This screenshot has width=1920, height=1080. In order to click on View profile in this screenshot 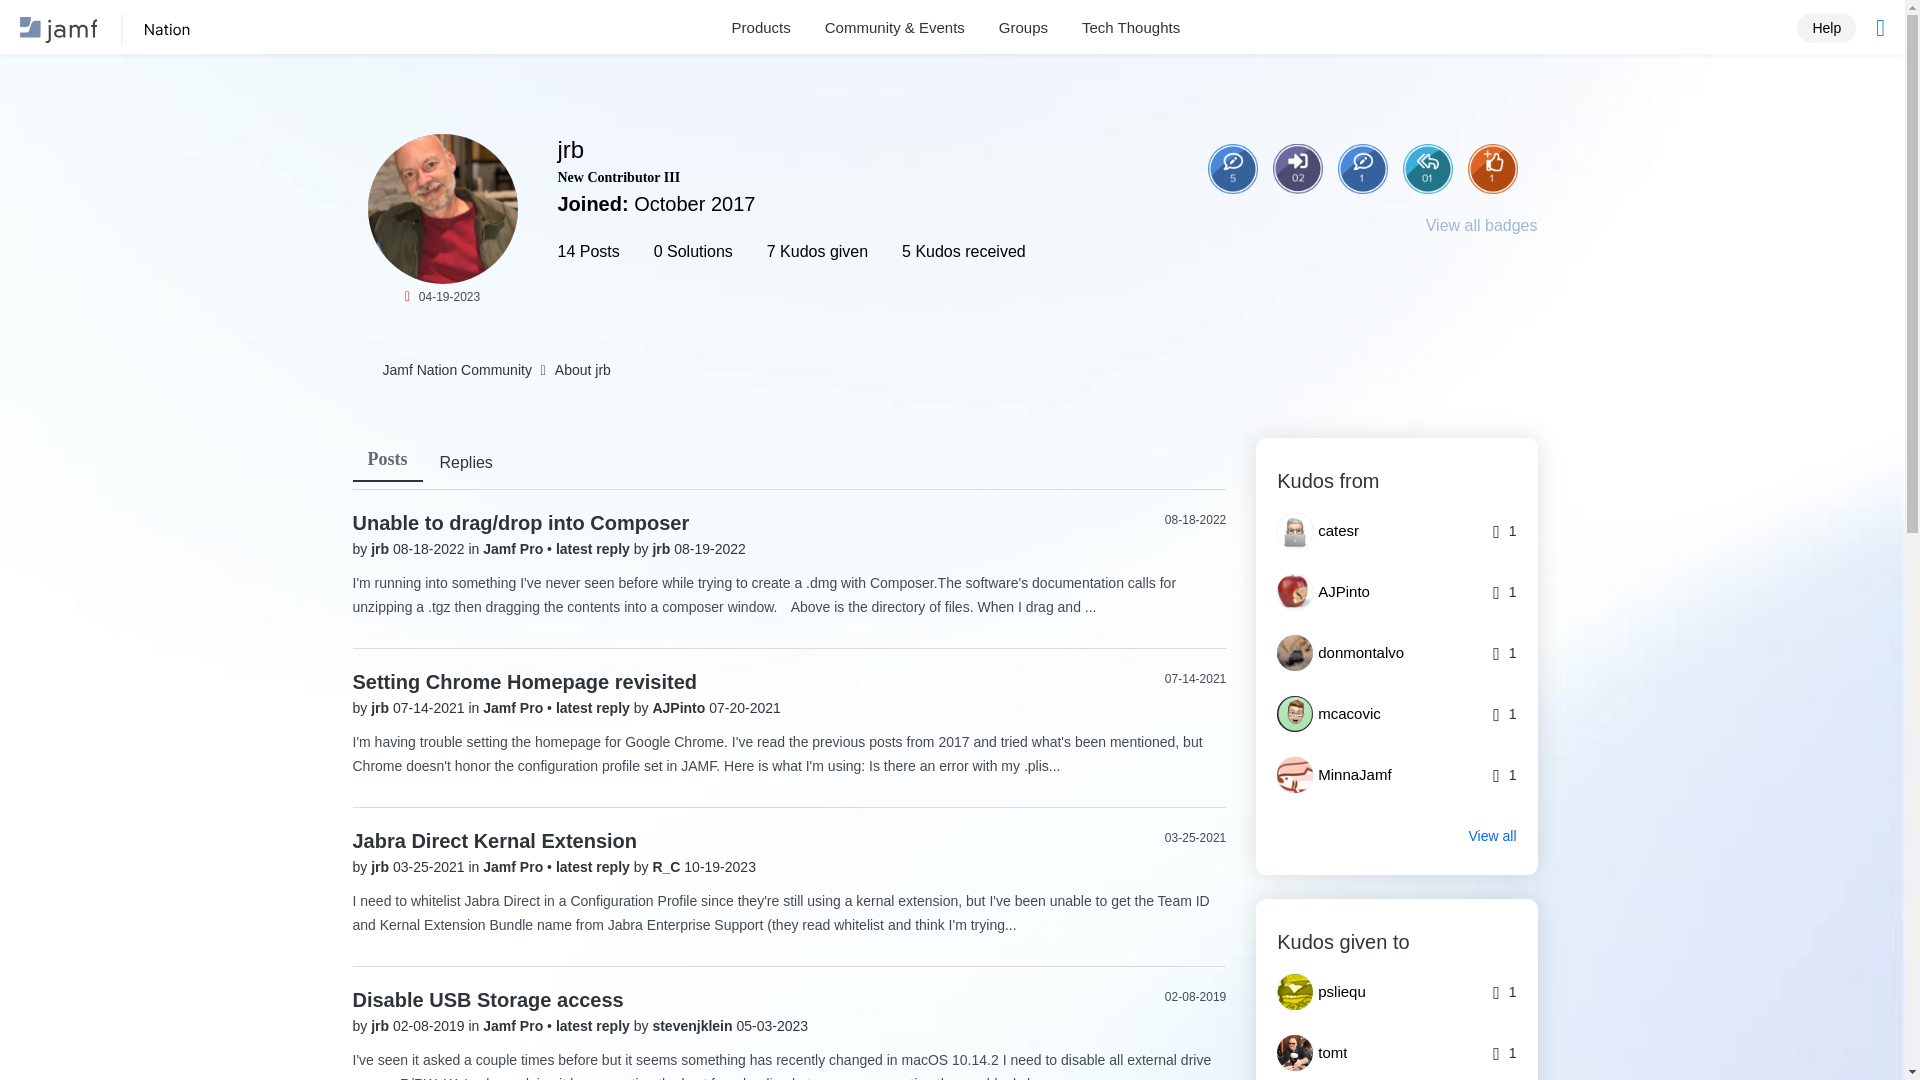, I will do `click(680, 708)`.